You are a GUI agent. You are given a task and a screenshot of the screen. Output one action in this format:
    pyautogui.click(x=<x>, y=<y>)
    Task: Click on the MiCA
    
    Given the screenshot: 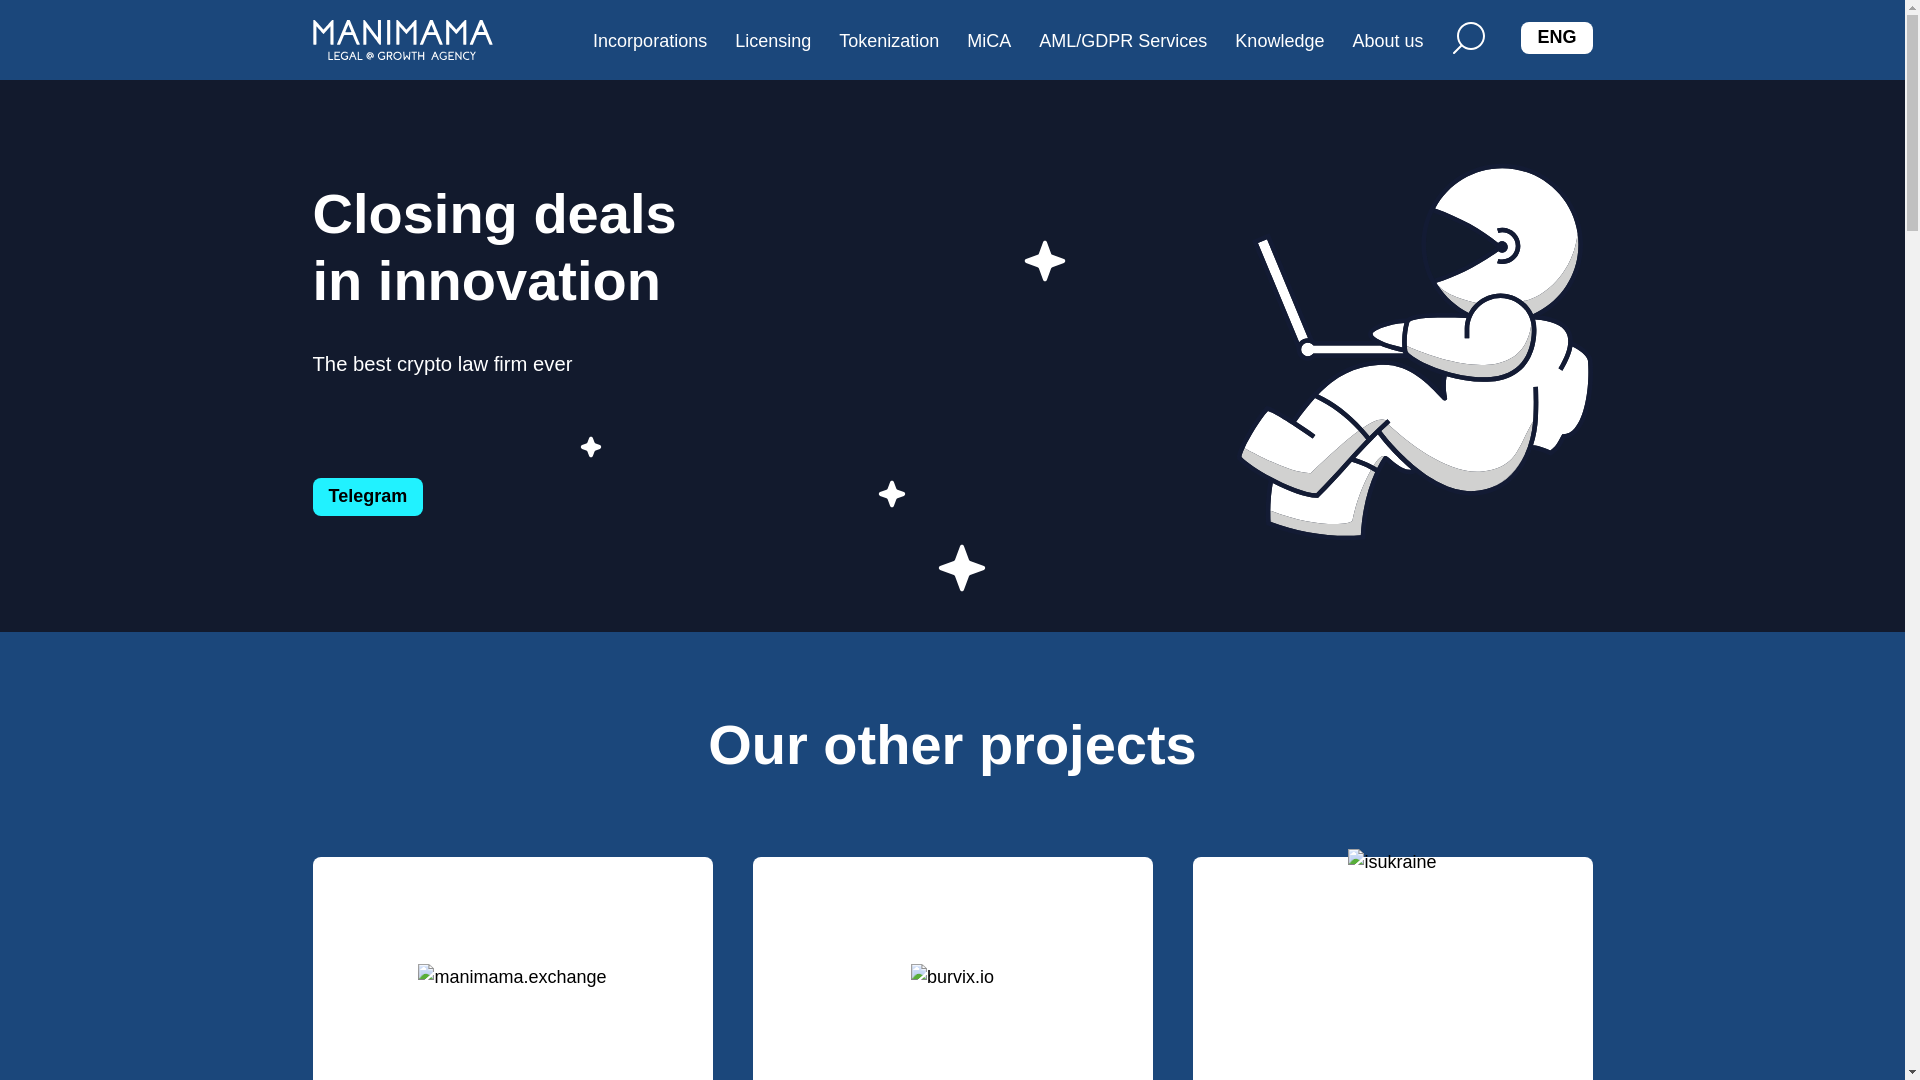 What is the action you would take?
    pyautogui.click(x=988, y=42)
    